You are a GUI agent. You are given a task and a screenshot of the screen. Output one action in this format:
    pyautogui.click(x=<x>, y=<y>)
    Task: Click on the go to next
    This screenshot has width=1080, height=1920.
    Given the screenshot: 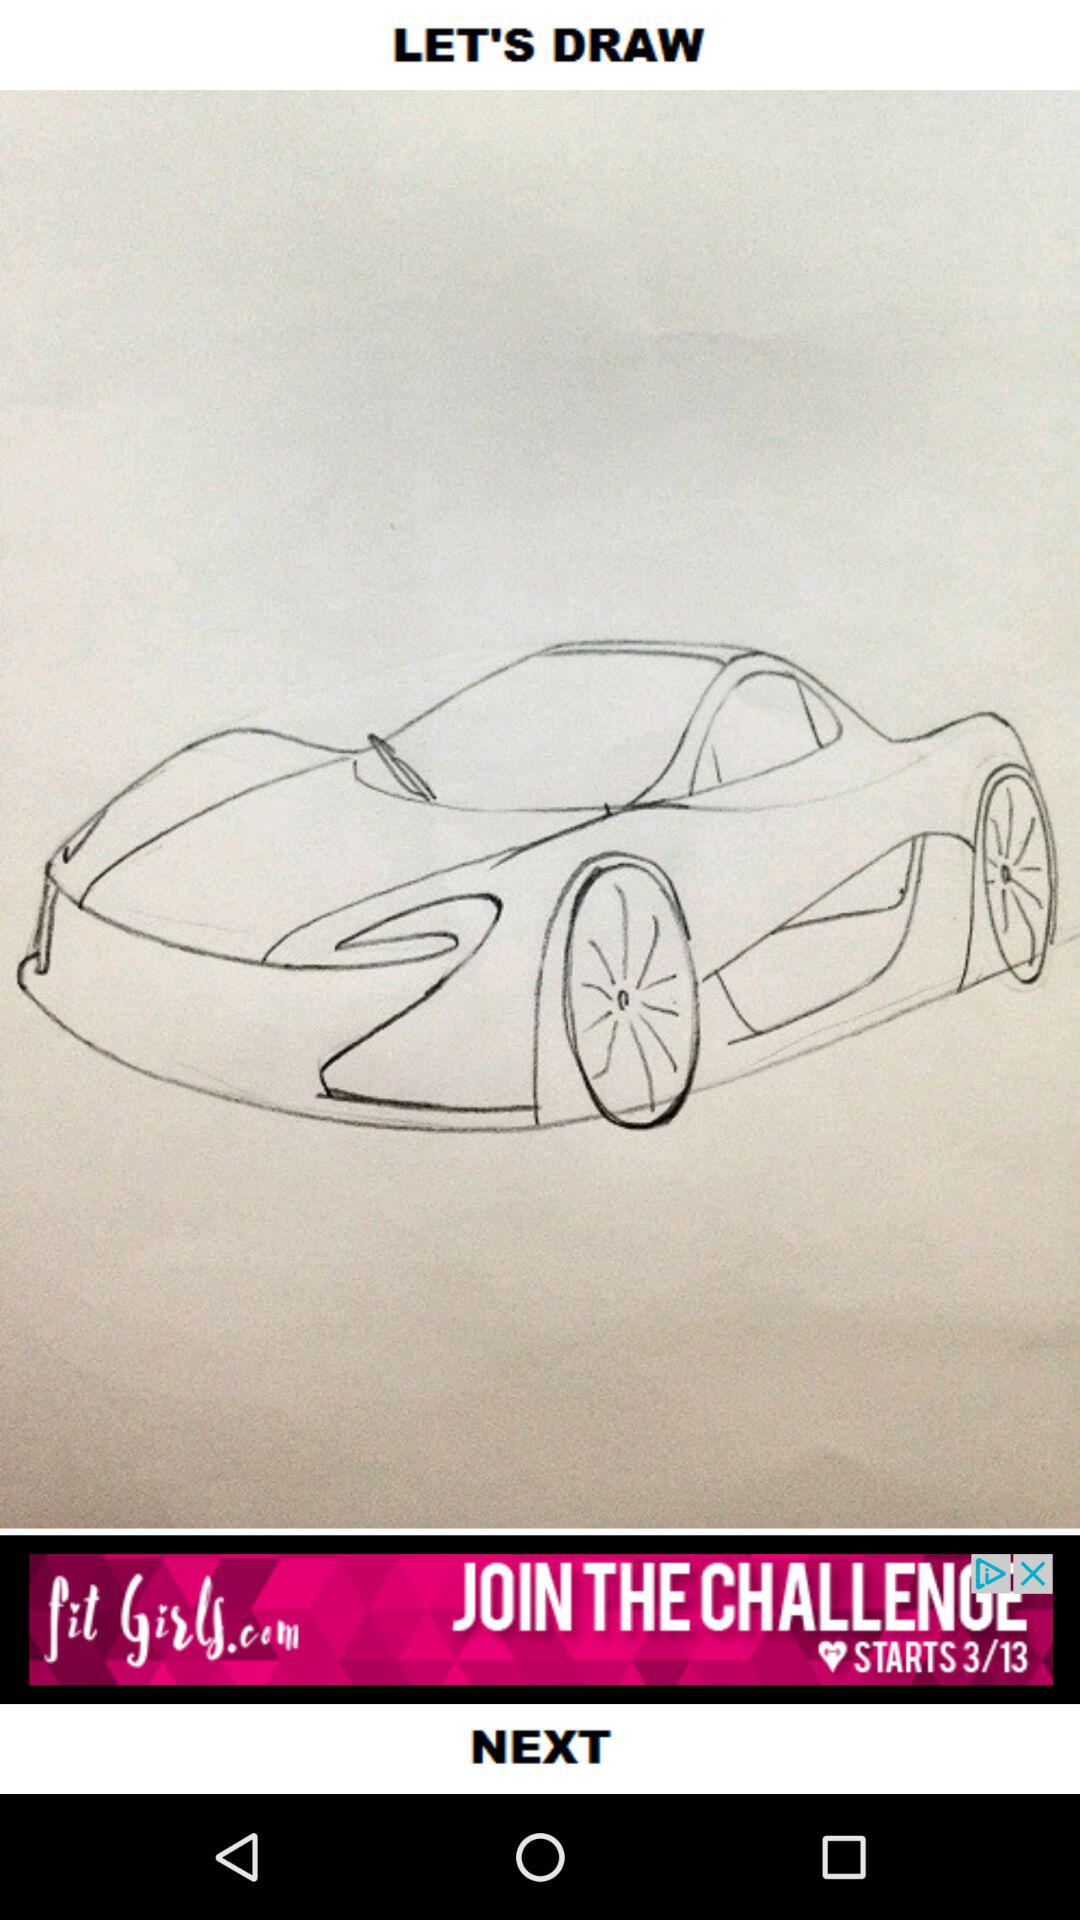 What is the action you would take?
    pyautogui.click(x=540, y=1749)
    